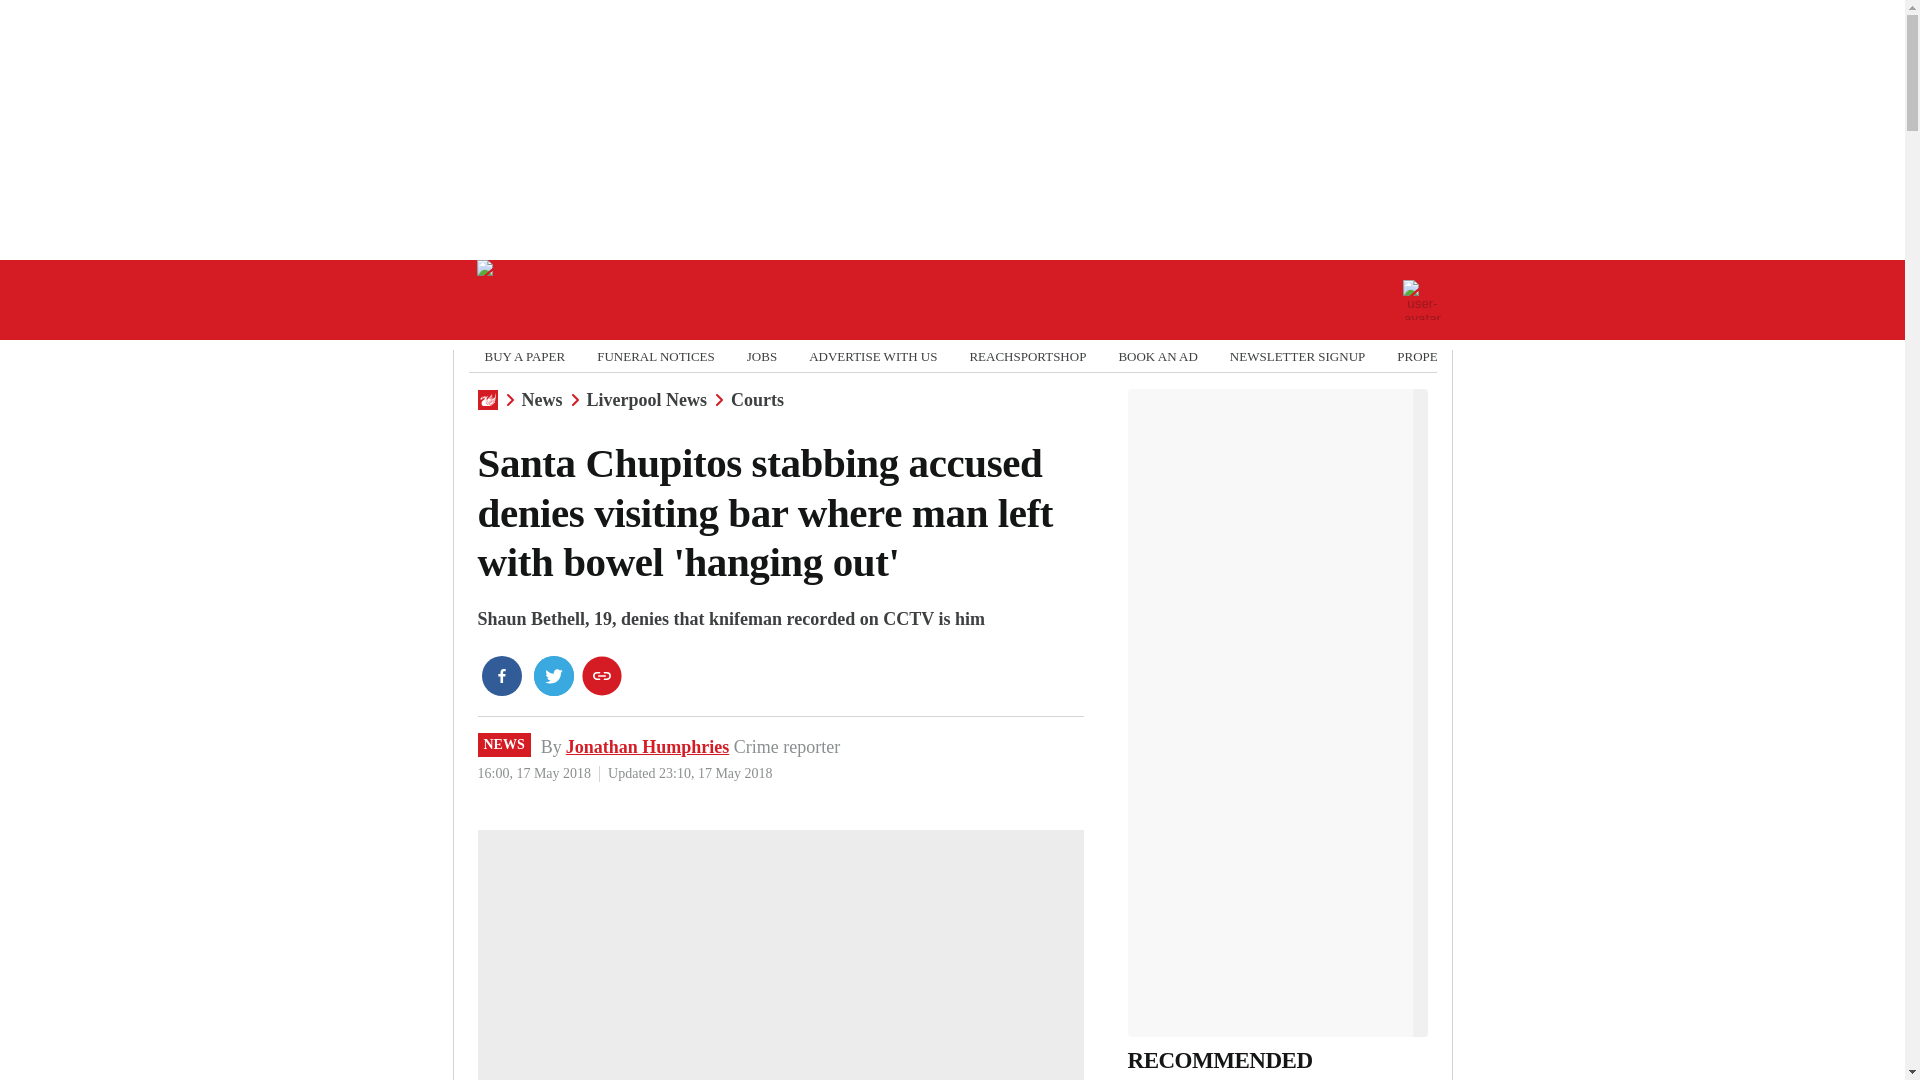 Image resolution: width=1920 pixels, height=1080 pixels. What do you see at coordinates (1430, 356) in the screenshot?
I see `PROPERTY` at bounding box center [1430, 356].